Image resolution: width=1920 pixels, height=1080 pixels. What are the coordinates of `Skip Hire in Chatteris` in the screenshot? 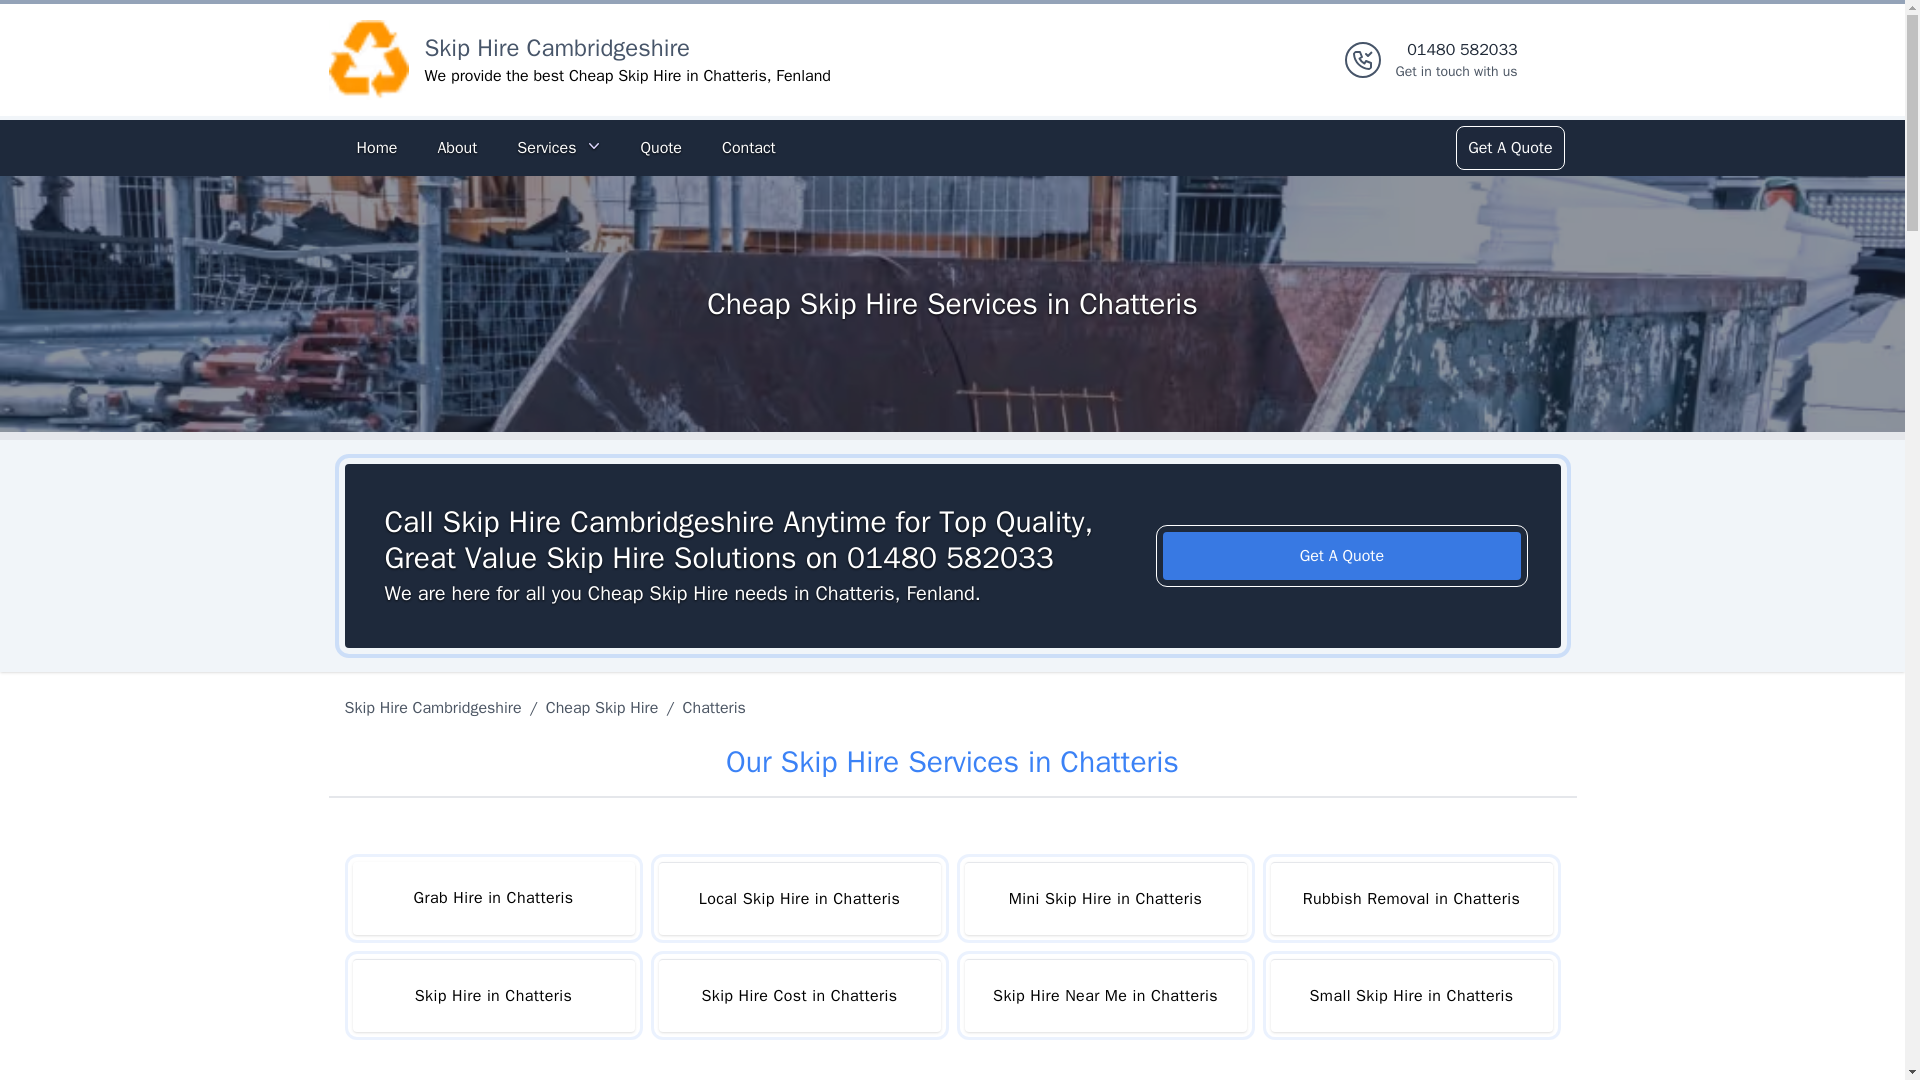 It's located at (492, 996).